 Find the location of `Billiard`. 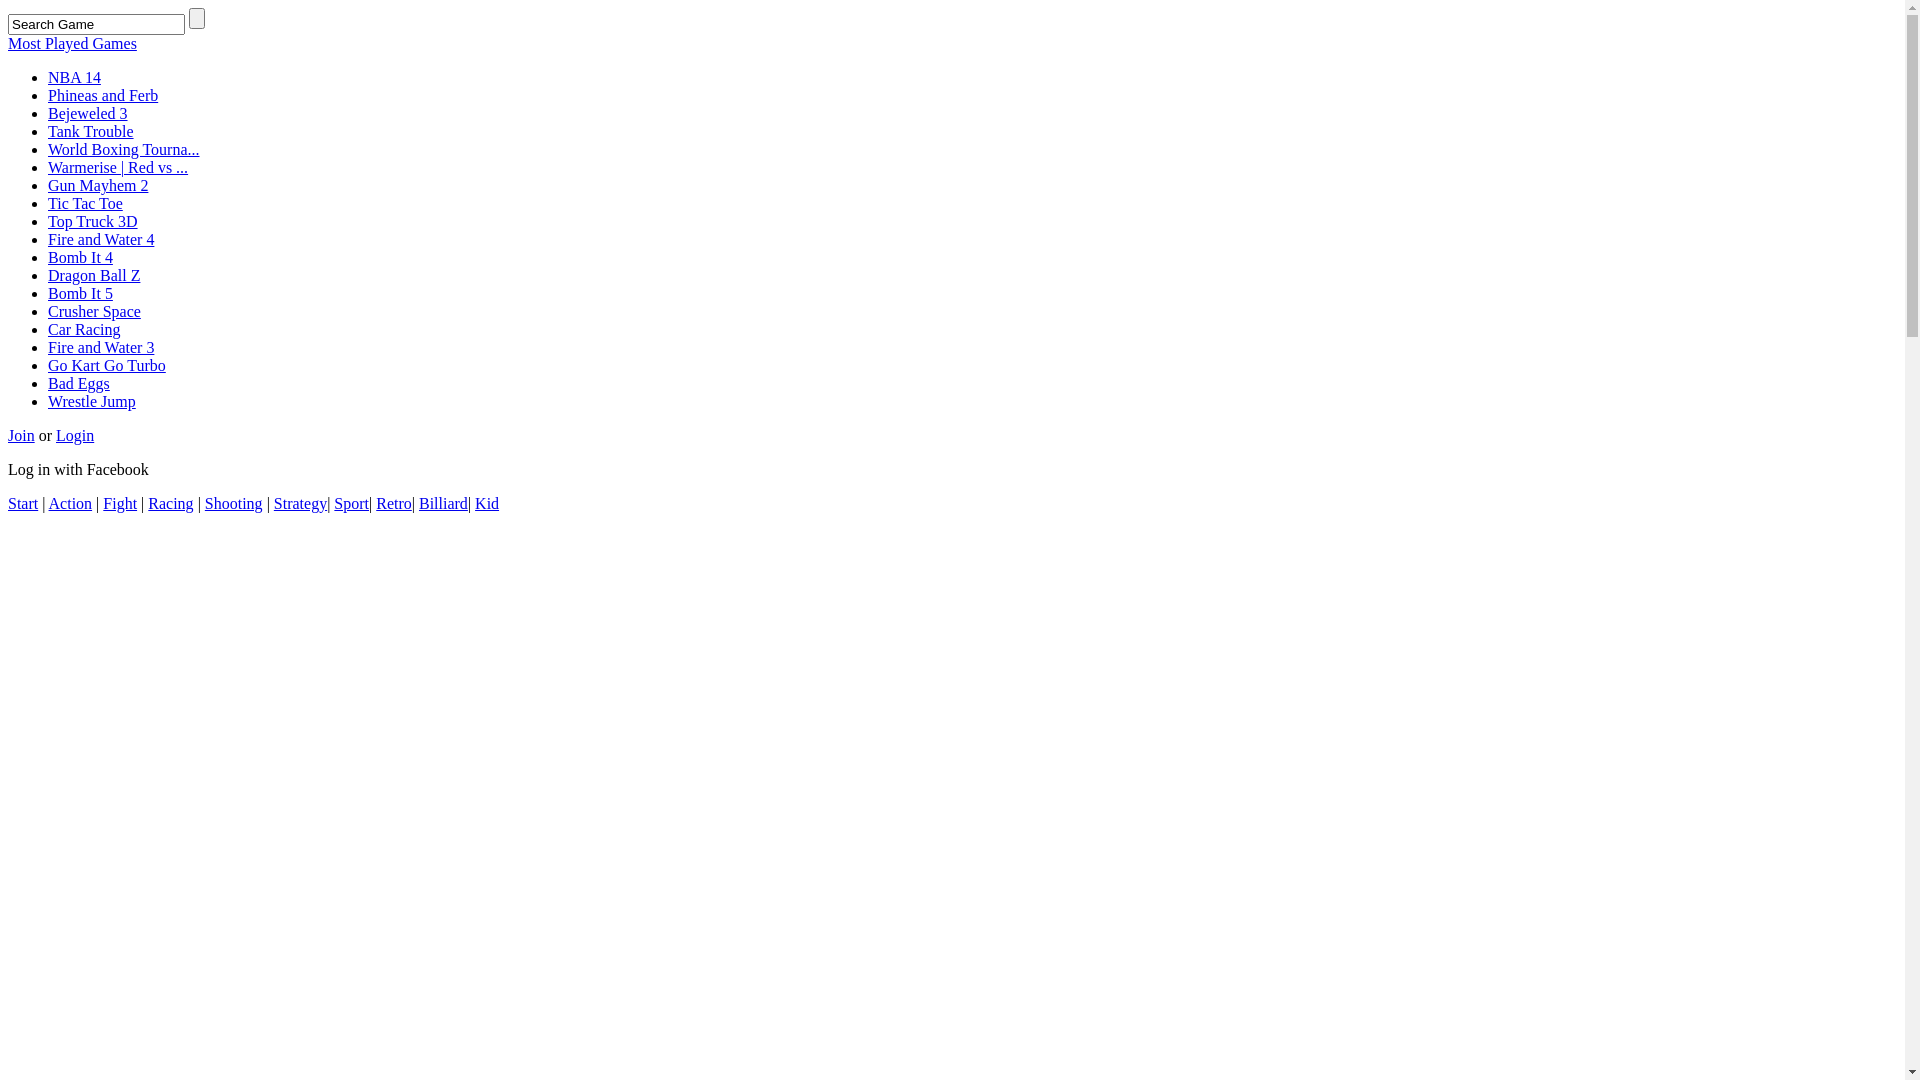

Billiard is located at coordinates (444, 504).